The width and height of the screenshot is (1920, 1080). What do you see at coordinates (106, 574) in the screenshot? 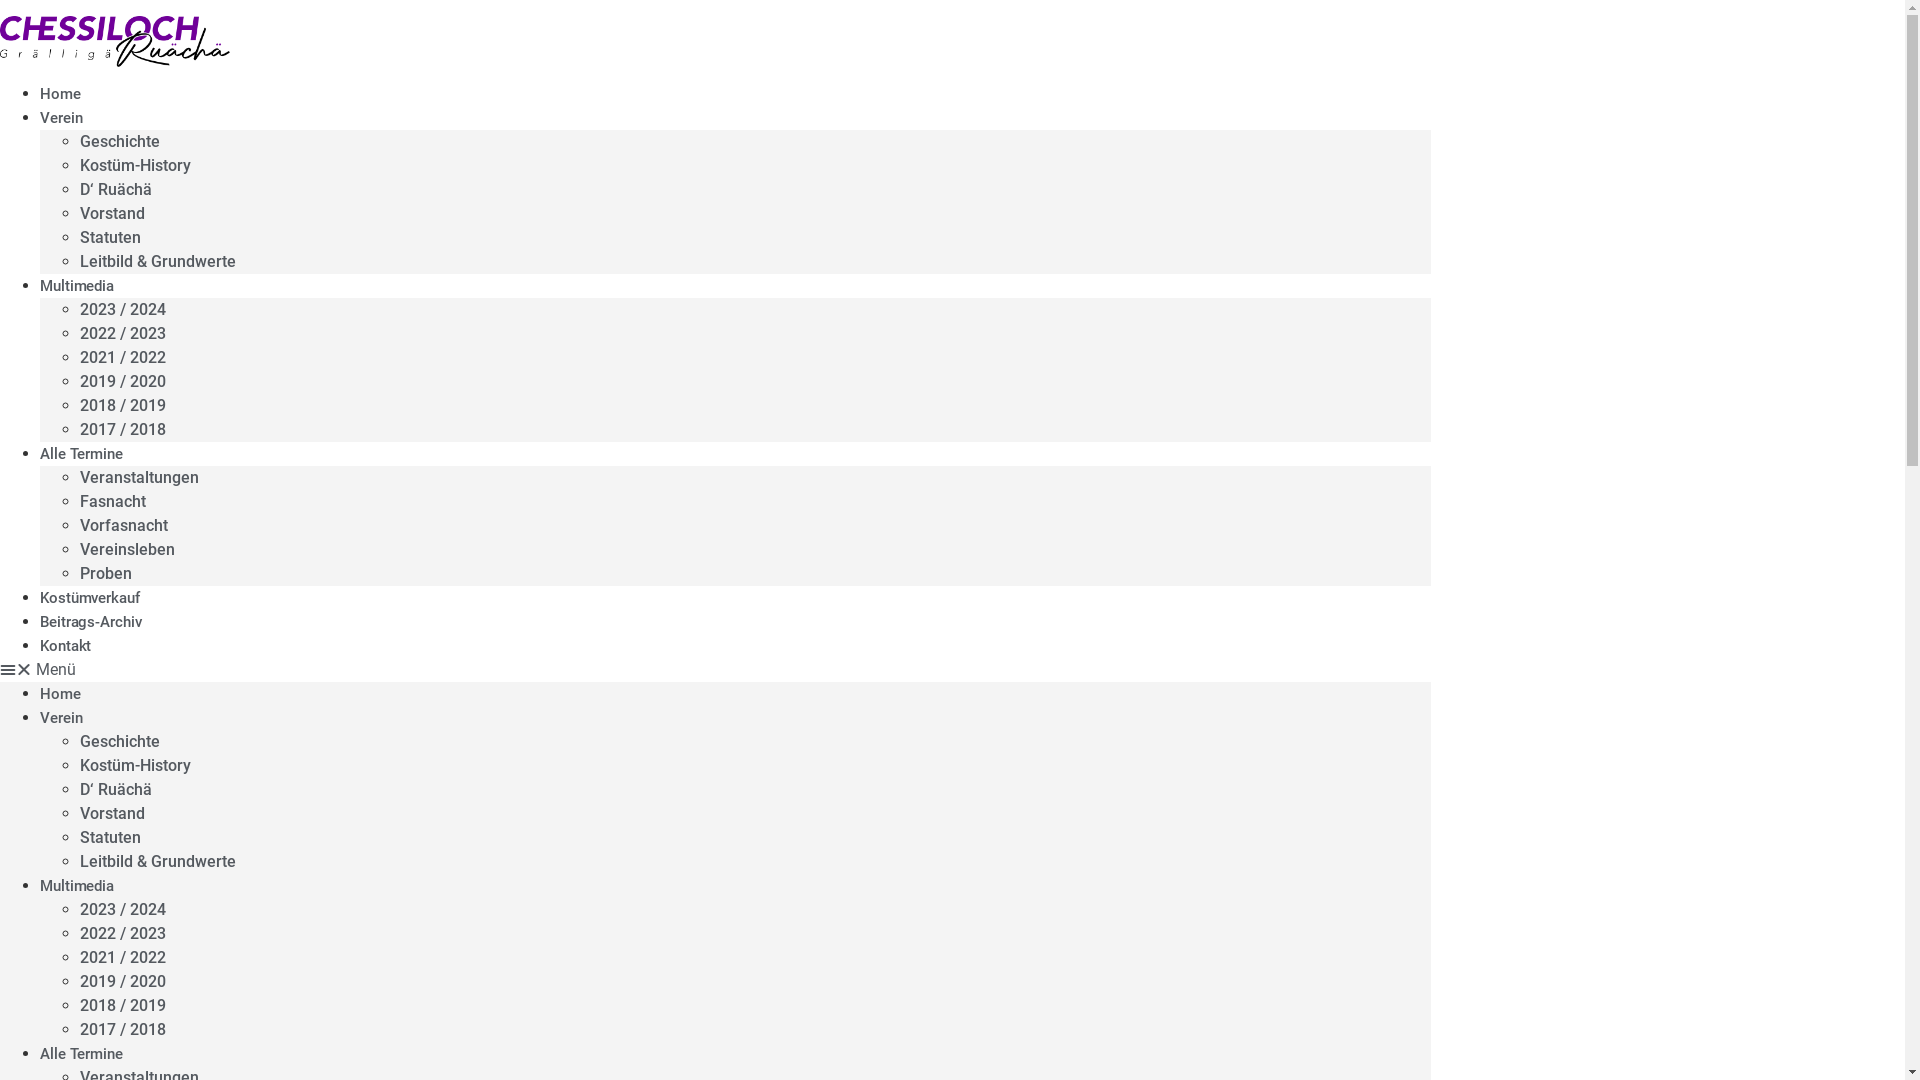
I see `Proben` at bounding box center [106, 574].